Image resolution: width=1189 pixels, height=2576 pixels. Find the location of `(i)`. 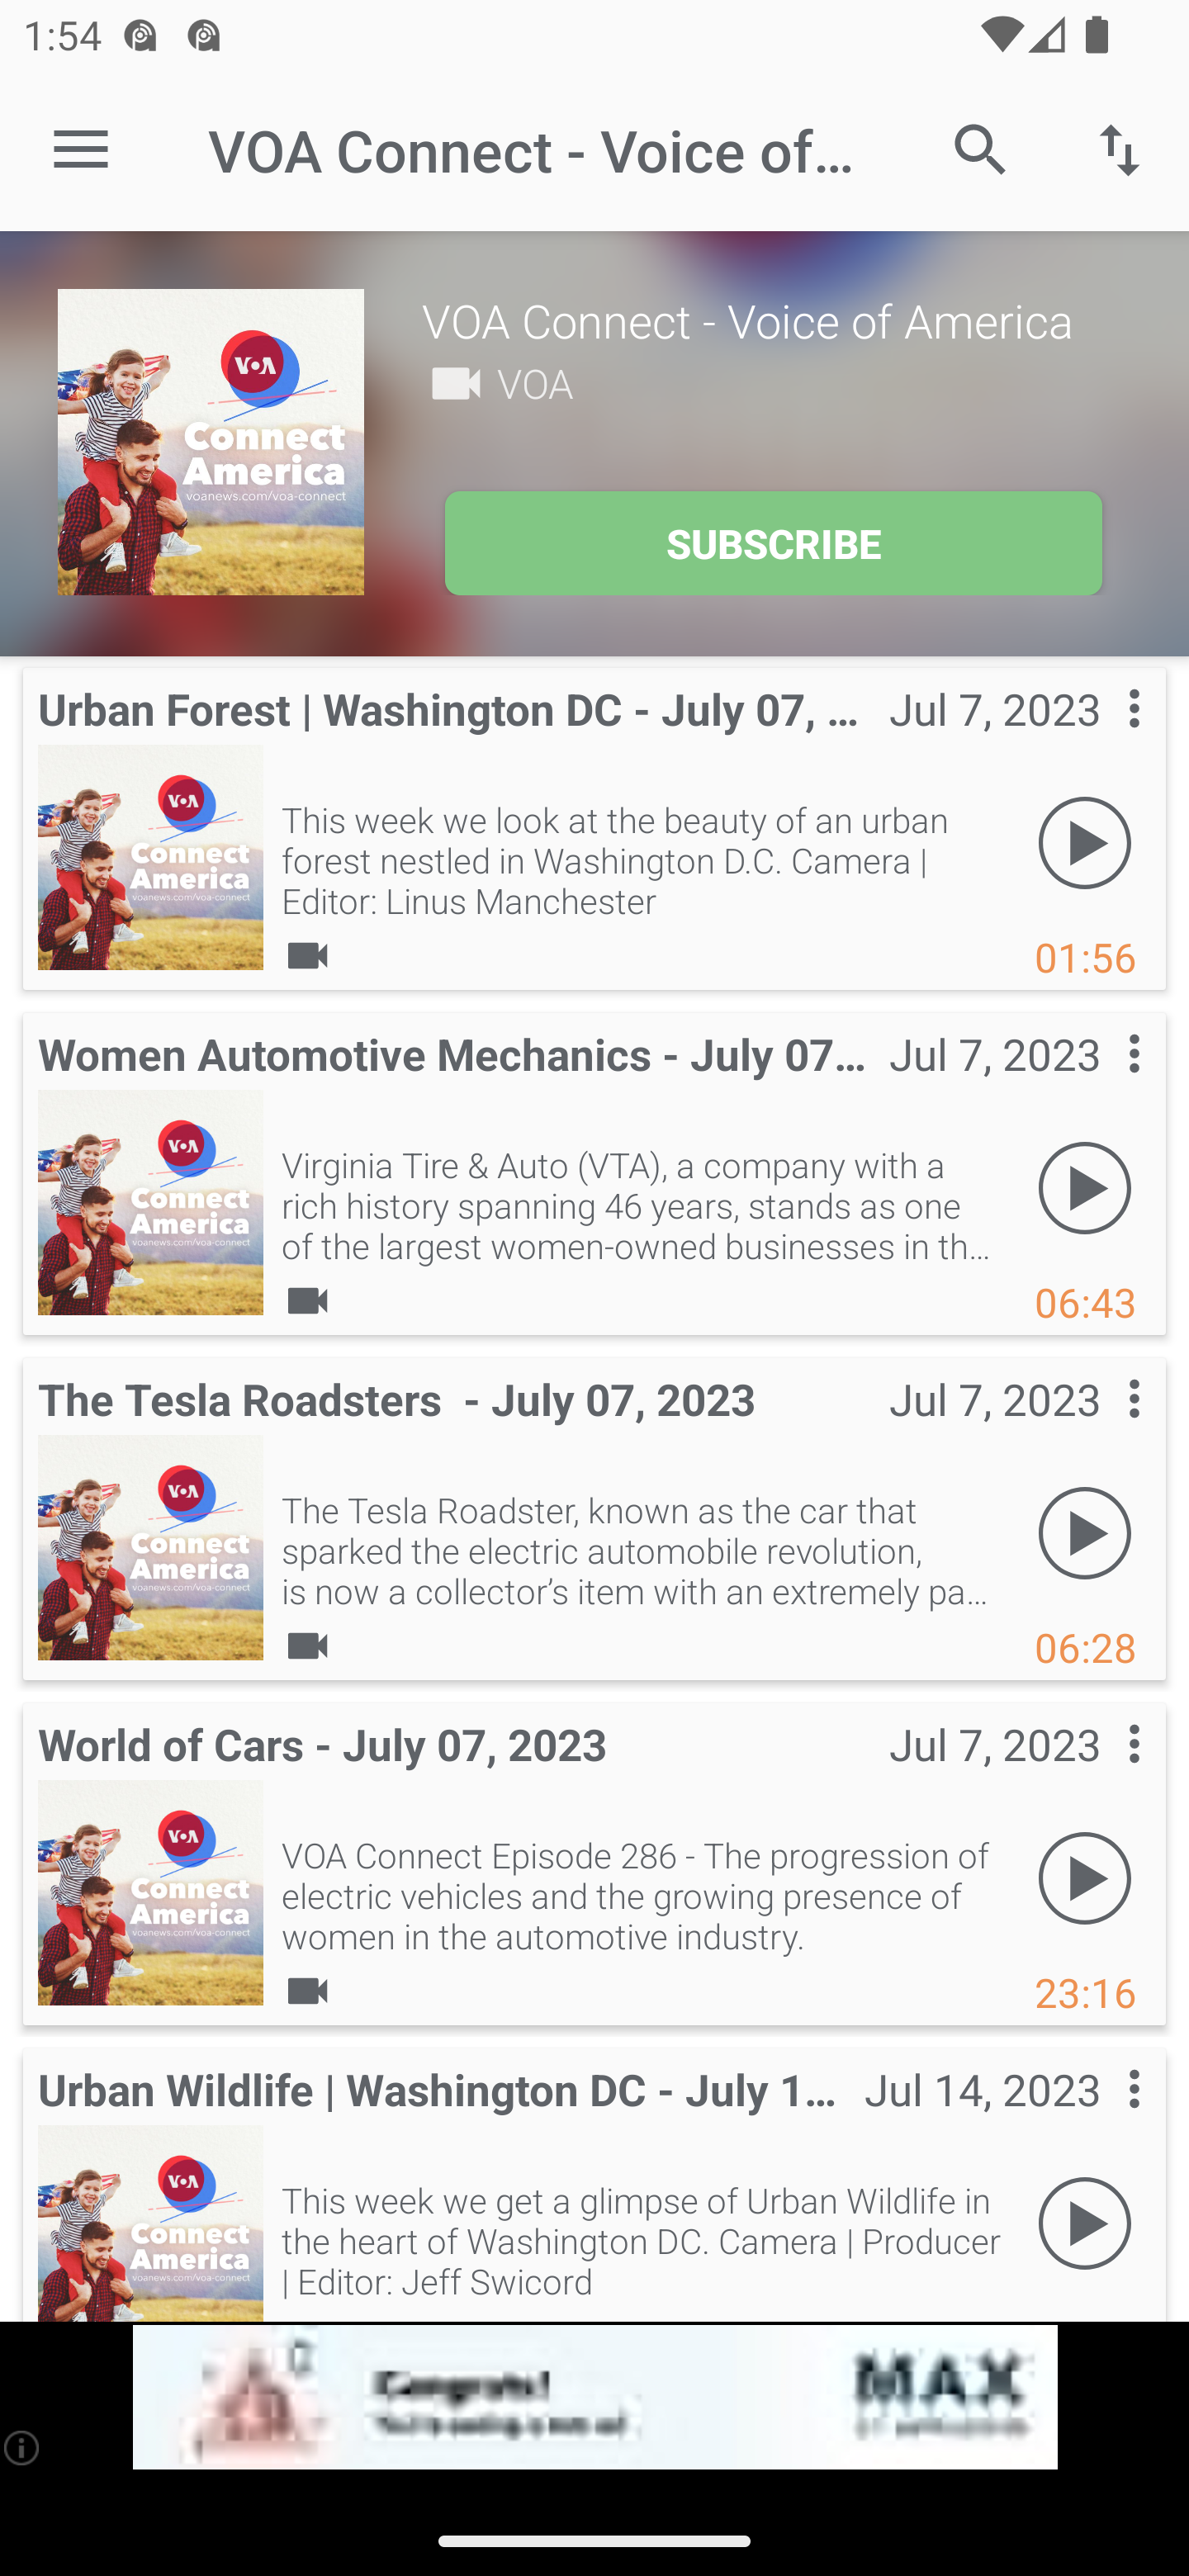

(i) is located at coordinates (23, 2447).